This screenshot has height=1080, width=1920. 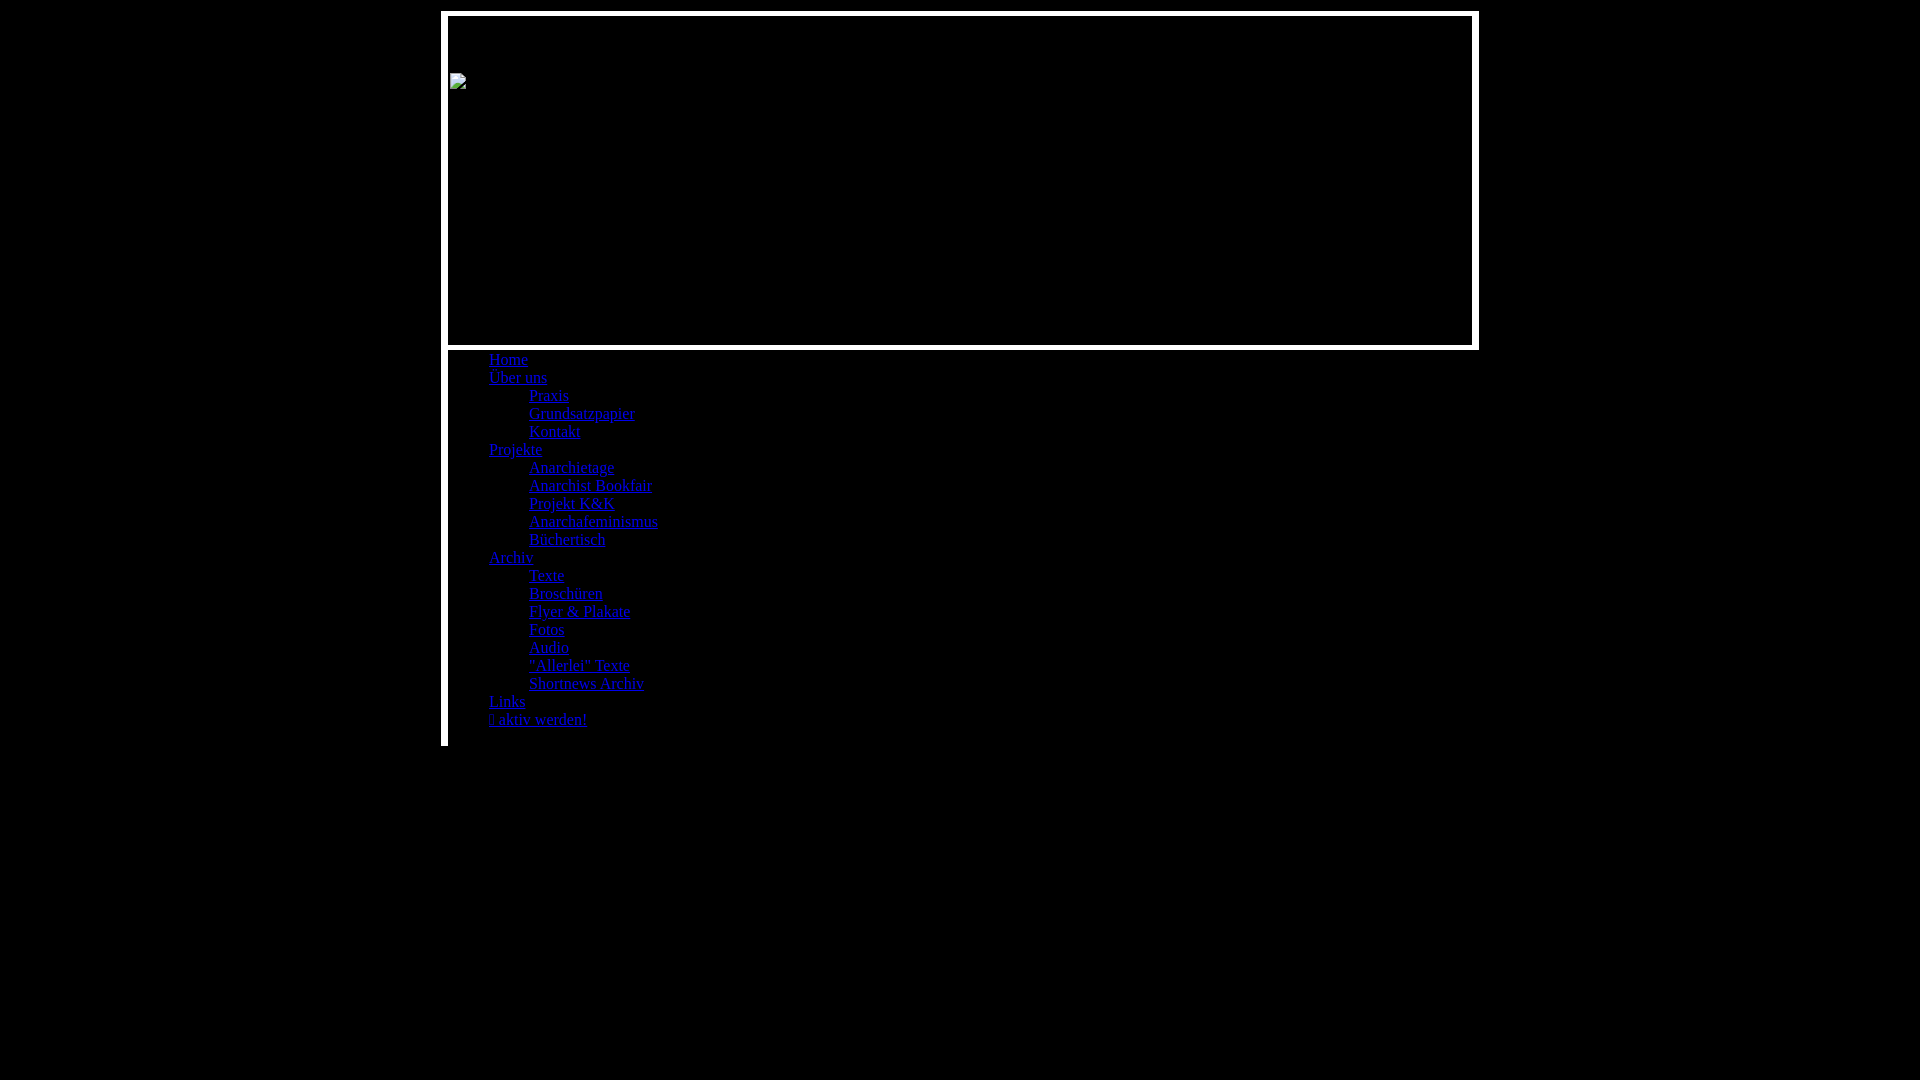 I want to click on Texte, so click(x=546, y=576).